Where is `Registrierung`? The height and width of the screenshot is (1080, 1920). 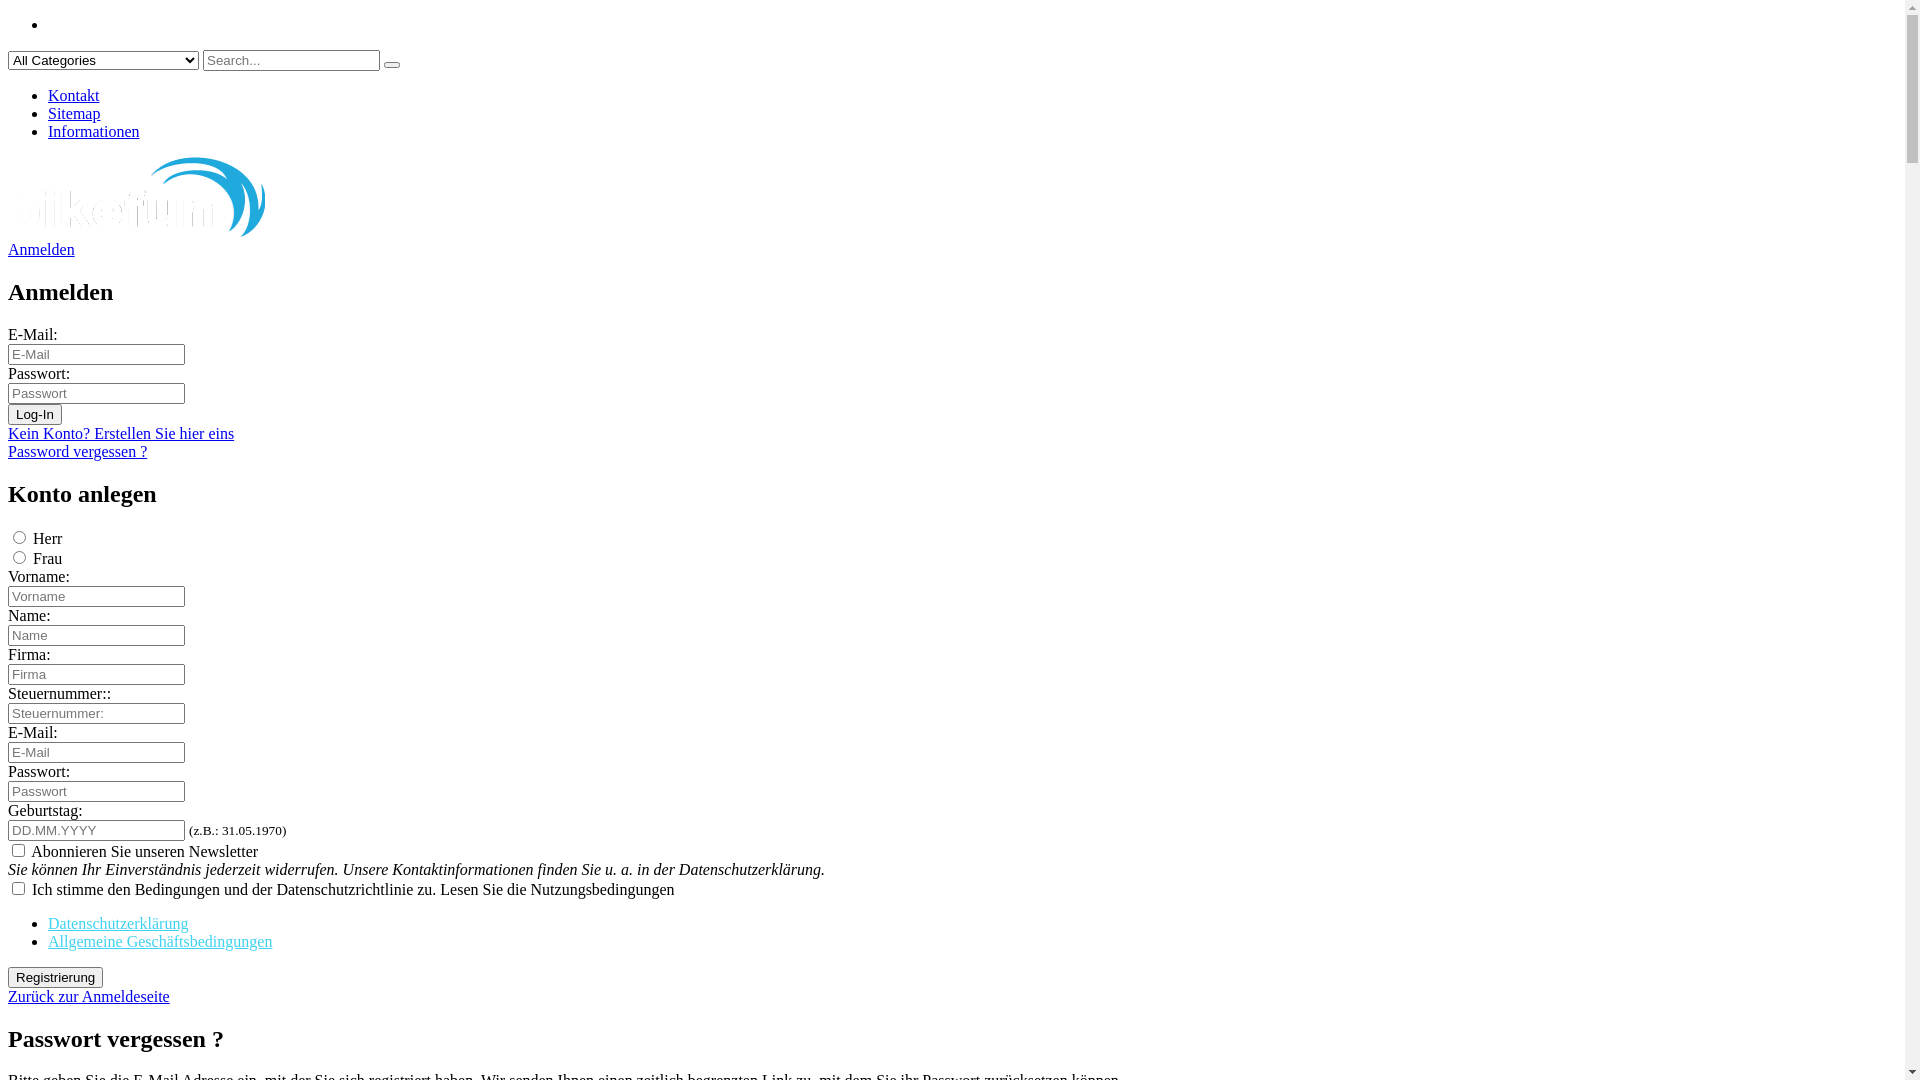 Registrierung is located at coordinates (56, 978).